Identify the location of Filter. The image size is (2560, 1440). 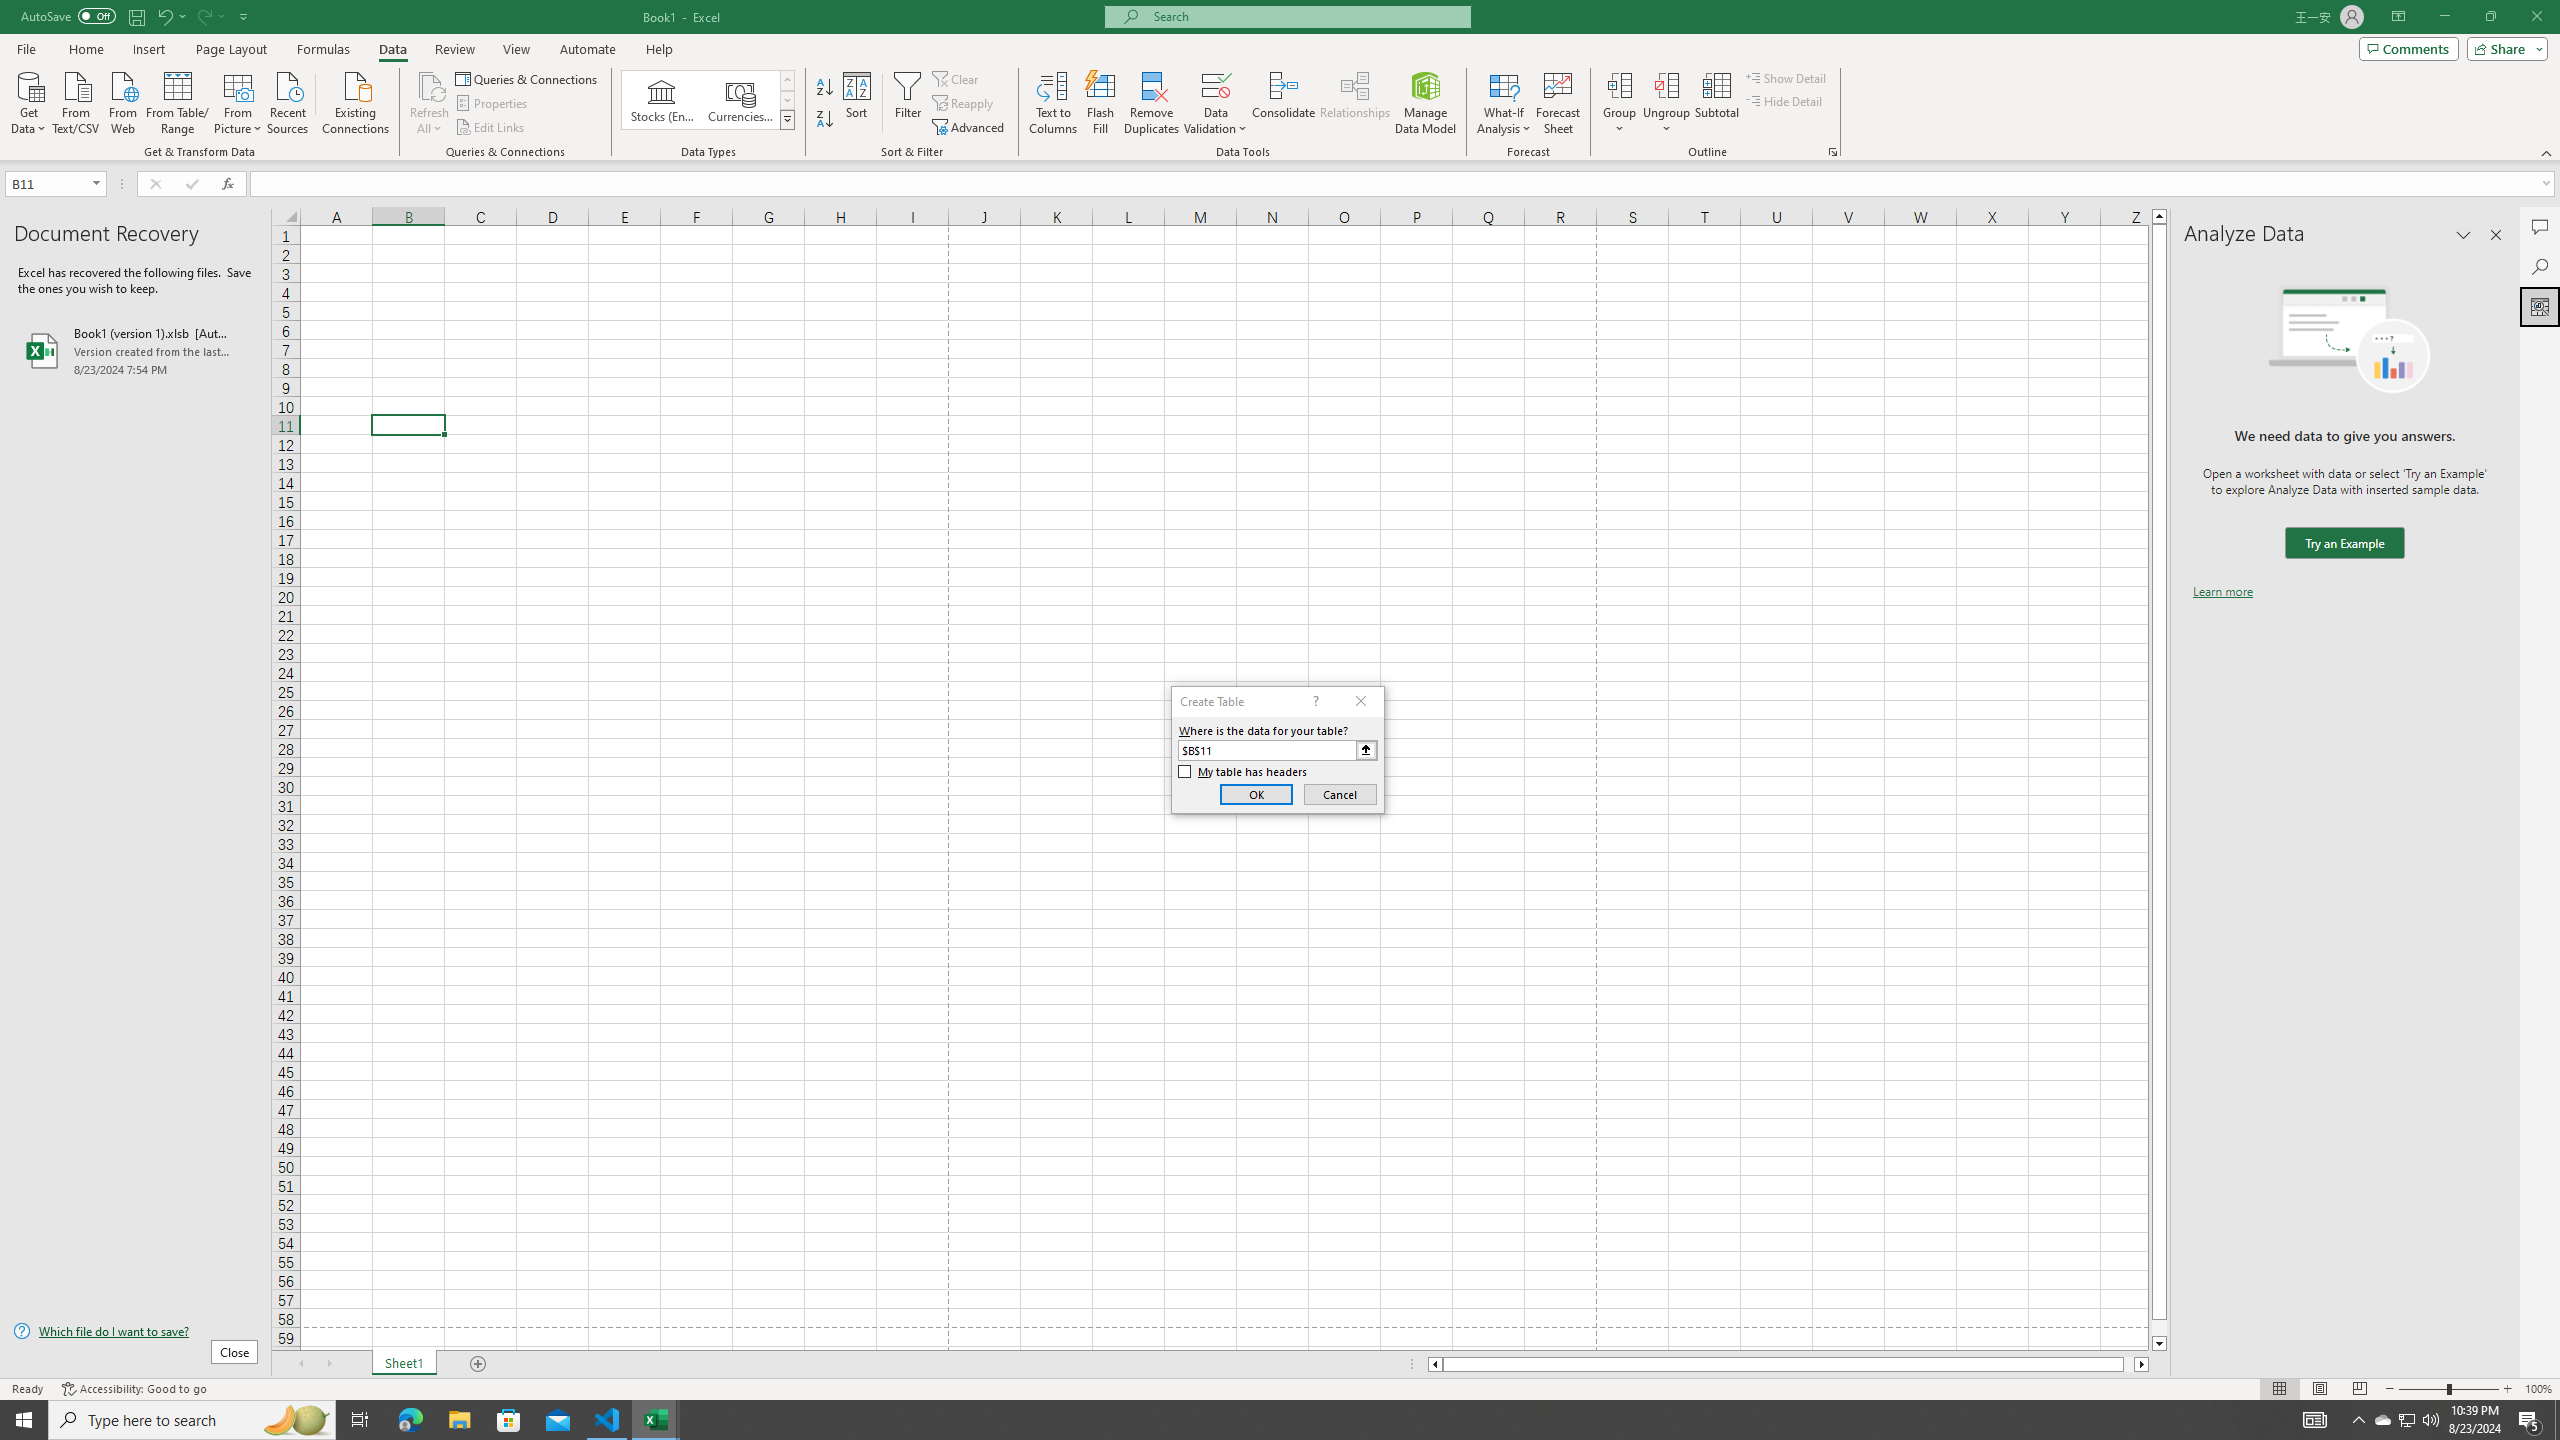
(907, 103).